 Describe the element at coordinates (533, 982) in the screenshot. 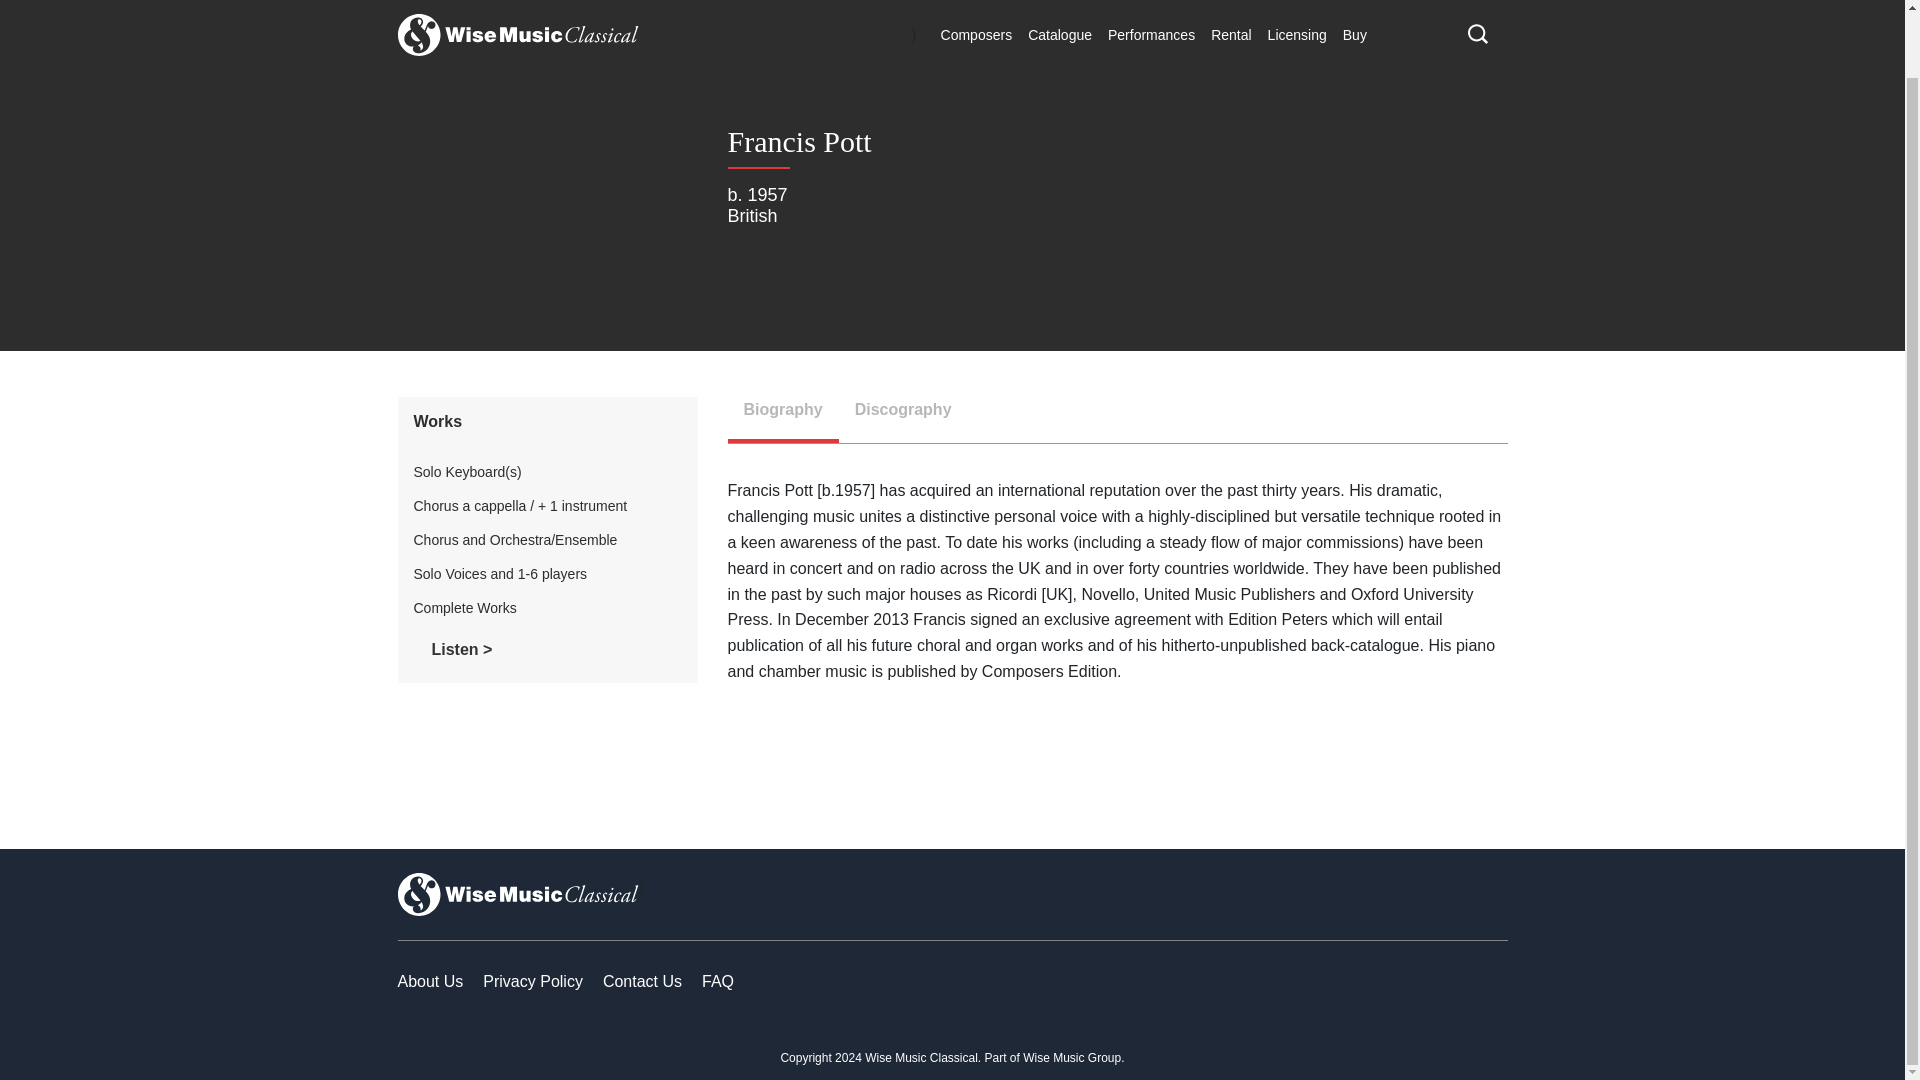

I see `Privacy Policy` at that location.